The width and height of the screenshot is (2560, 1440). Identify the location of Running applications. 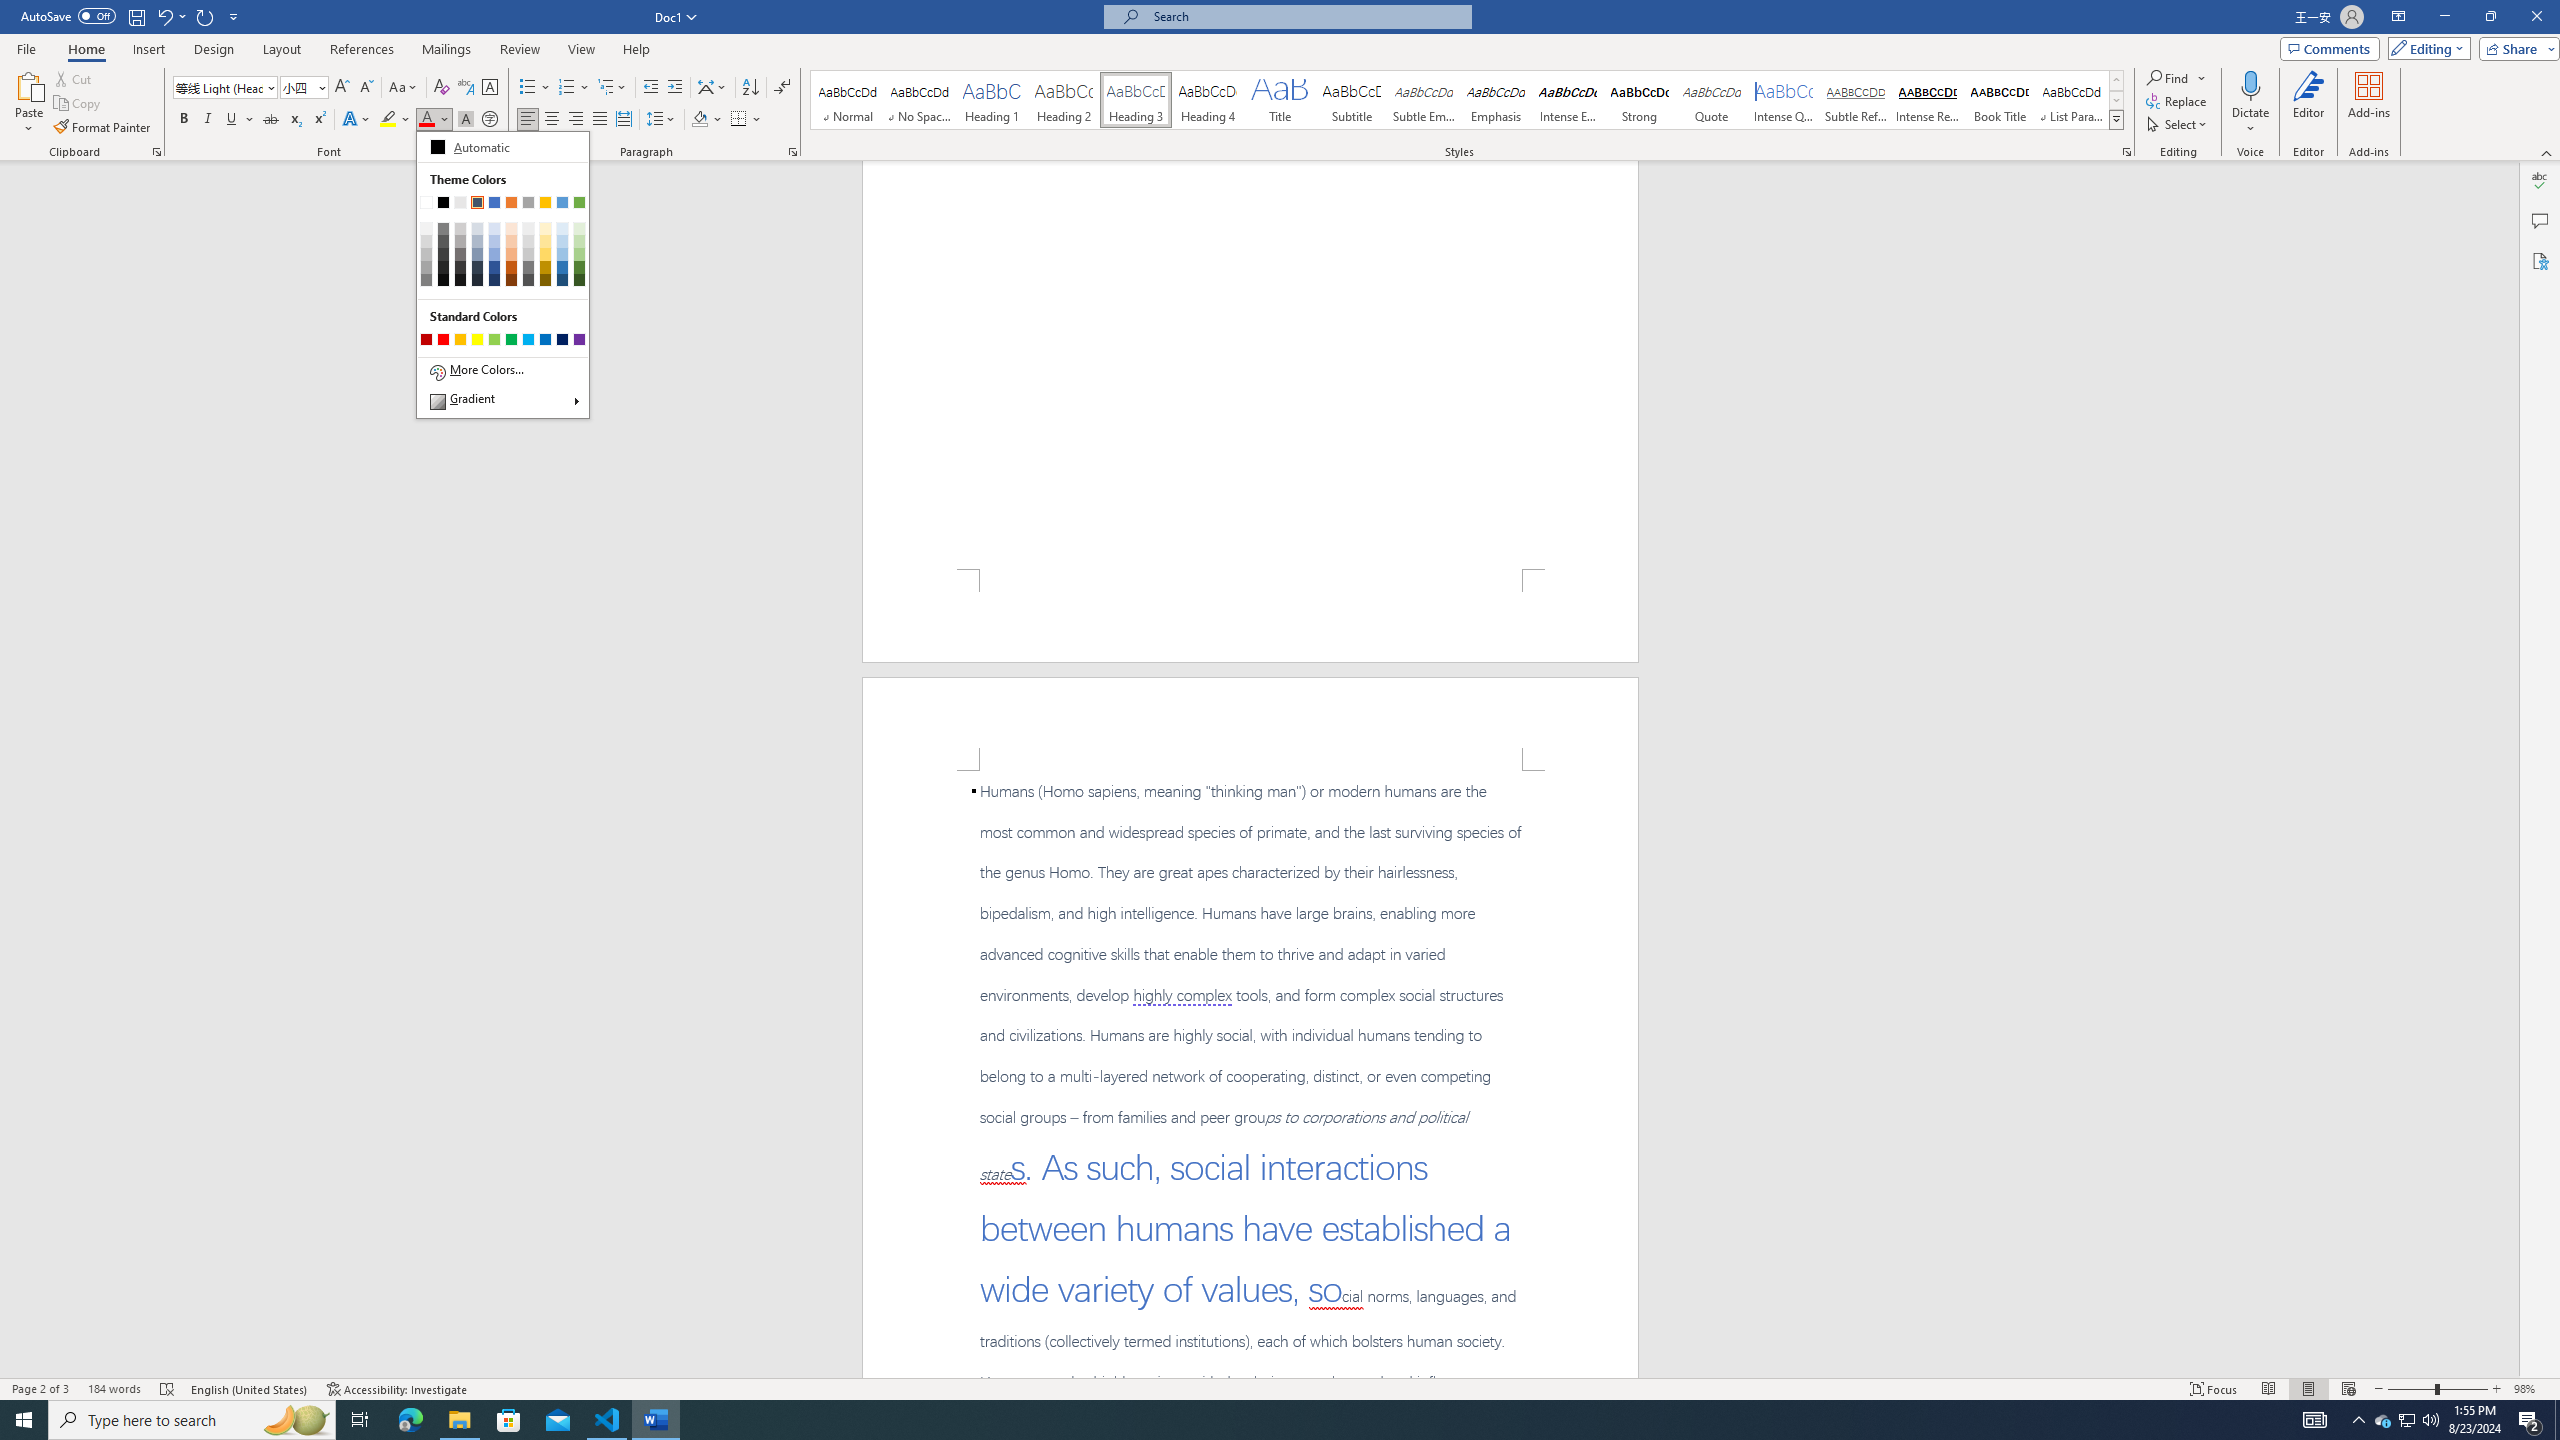
(1262, 1420).